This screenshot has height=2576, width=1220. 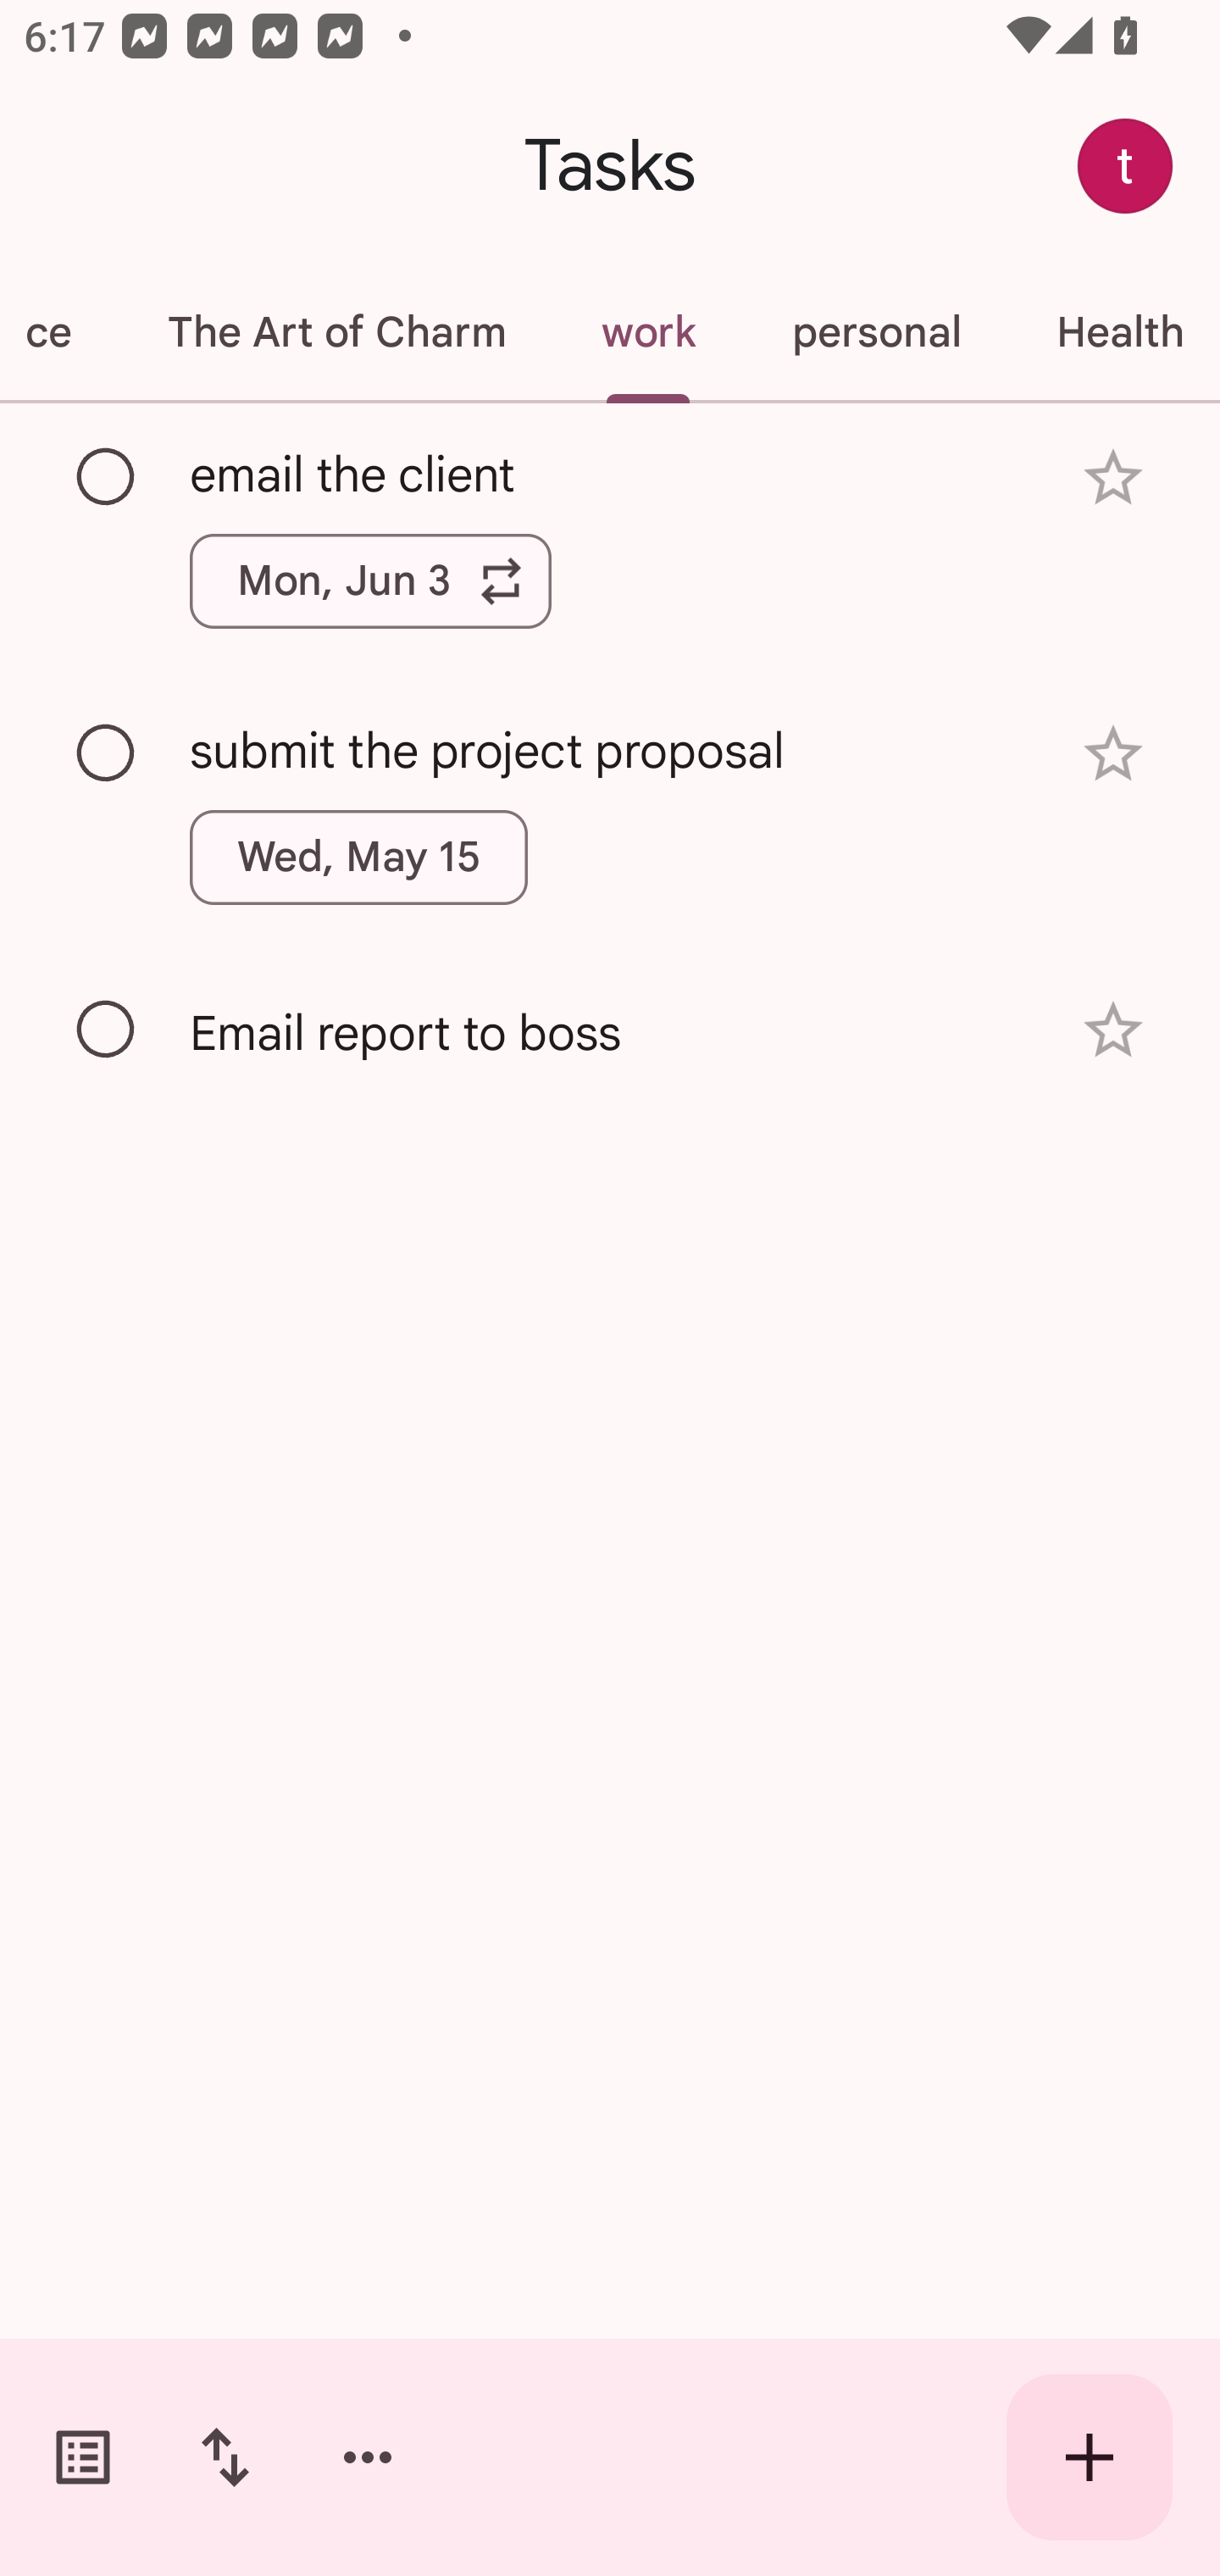 I want to click on Health, so click(x=1113, y=332).